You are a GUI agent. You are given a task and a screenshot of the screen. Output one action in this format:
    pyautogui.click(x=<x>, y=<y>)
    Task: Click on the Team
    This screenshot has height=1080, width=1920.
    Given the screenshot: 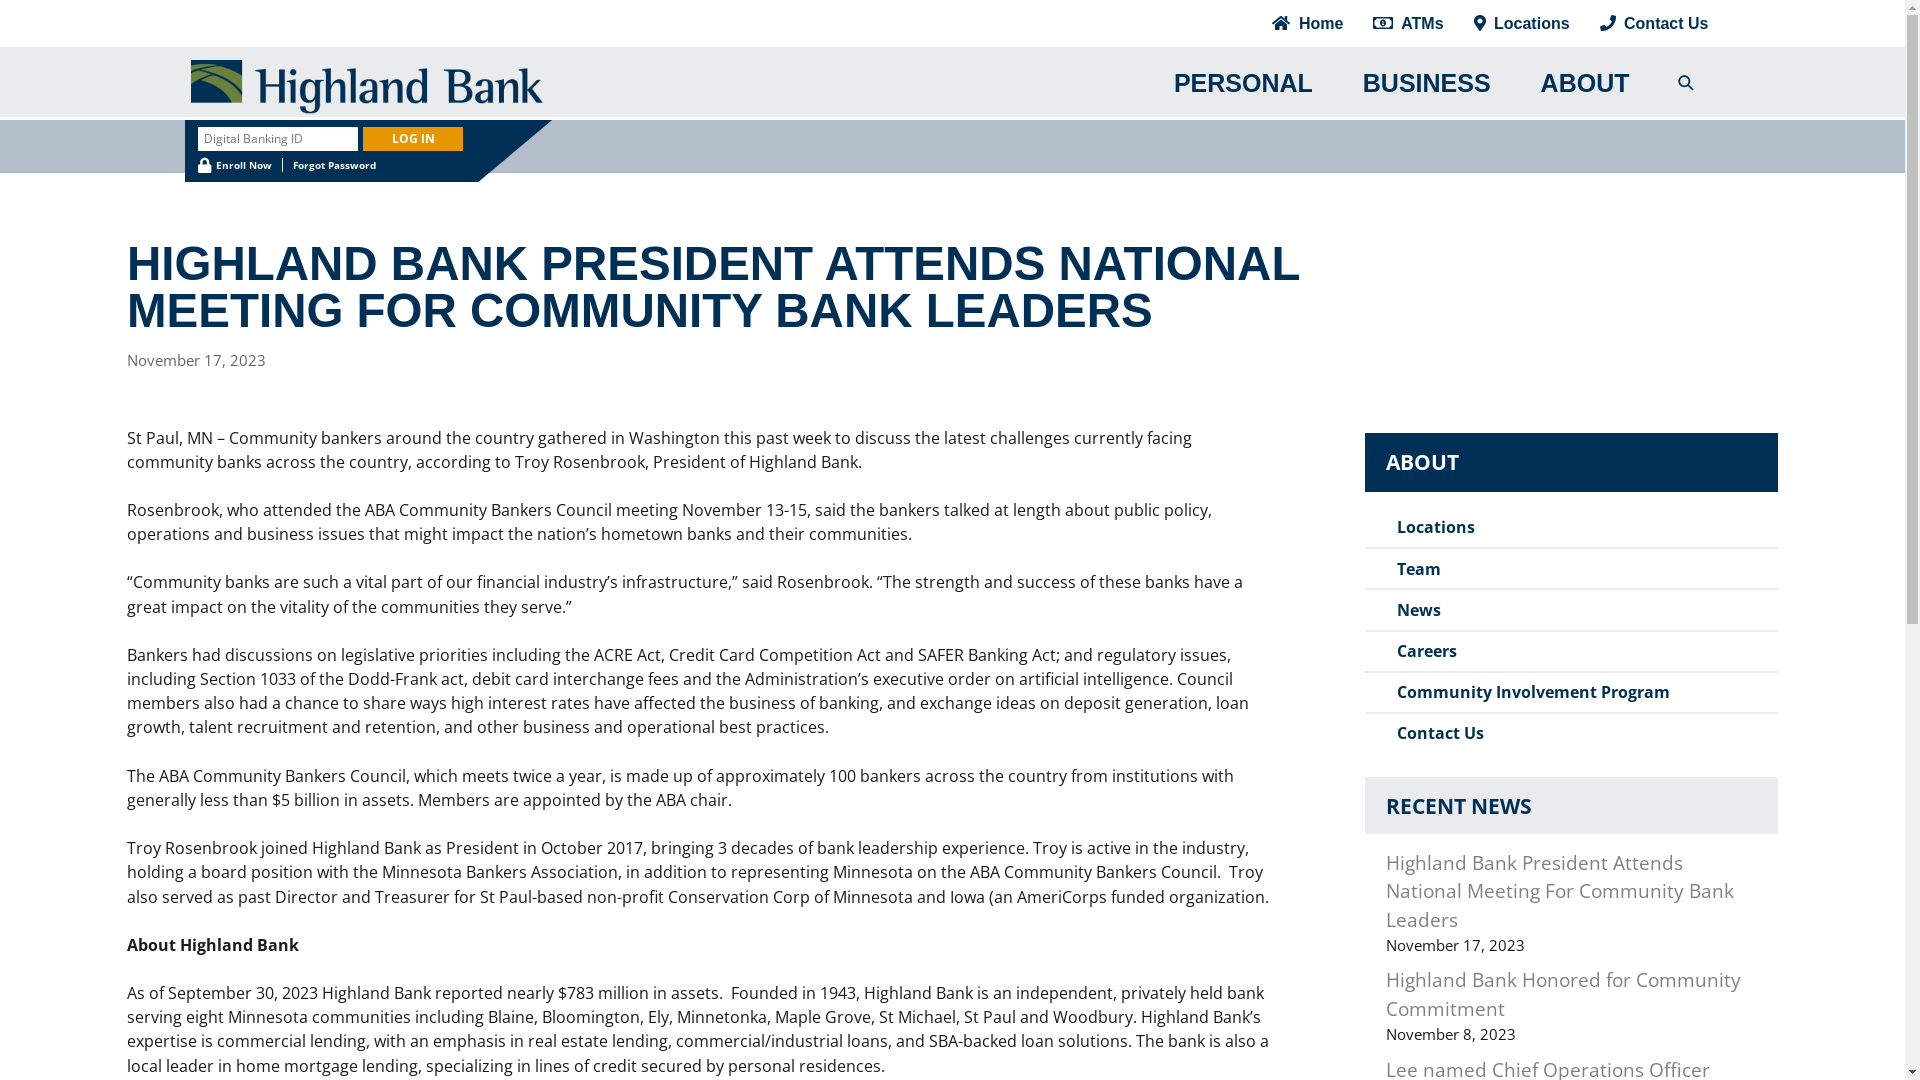 What is the action you would take?
    pyautogui.click(x=1419, y=568)
    